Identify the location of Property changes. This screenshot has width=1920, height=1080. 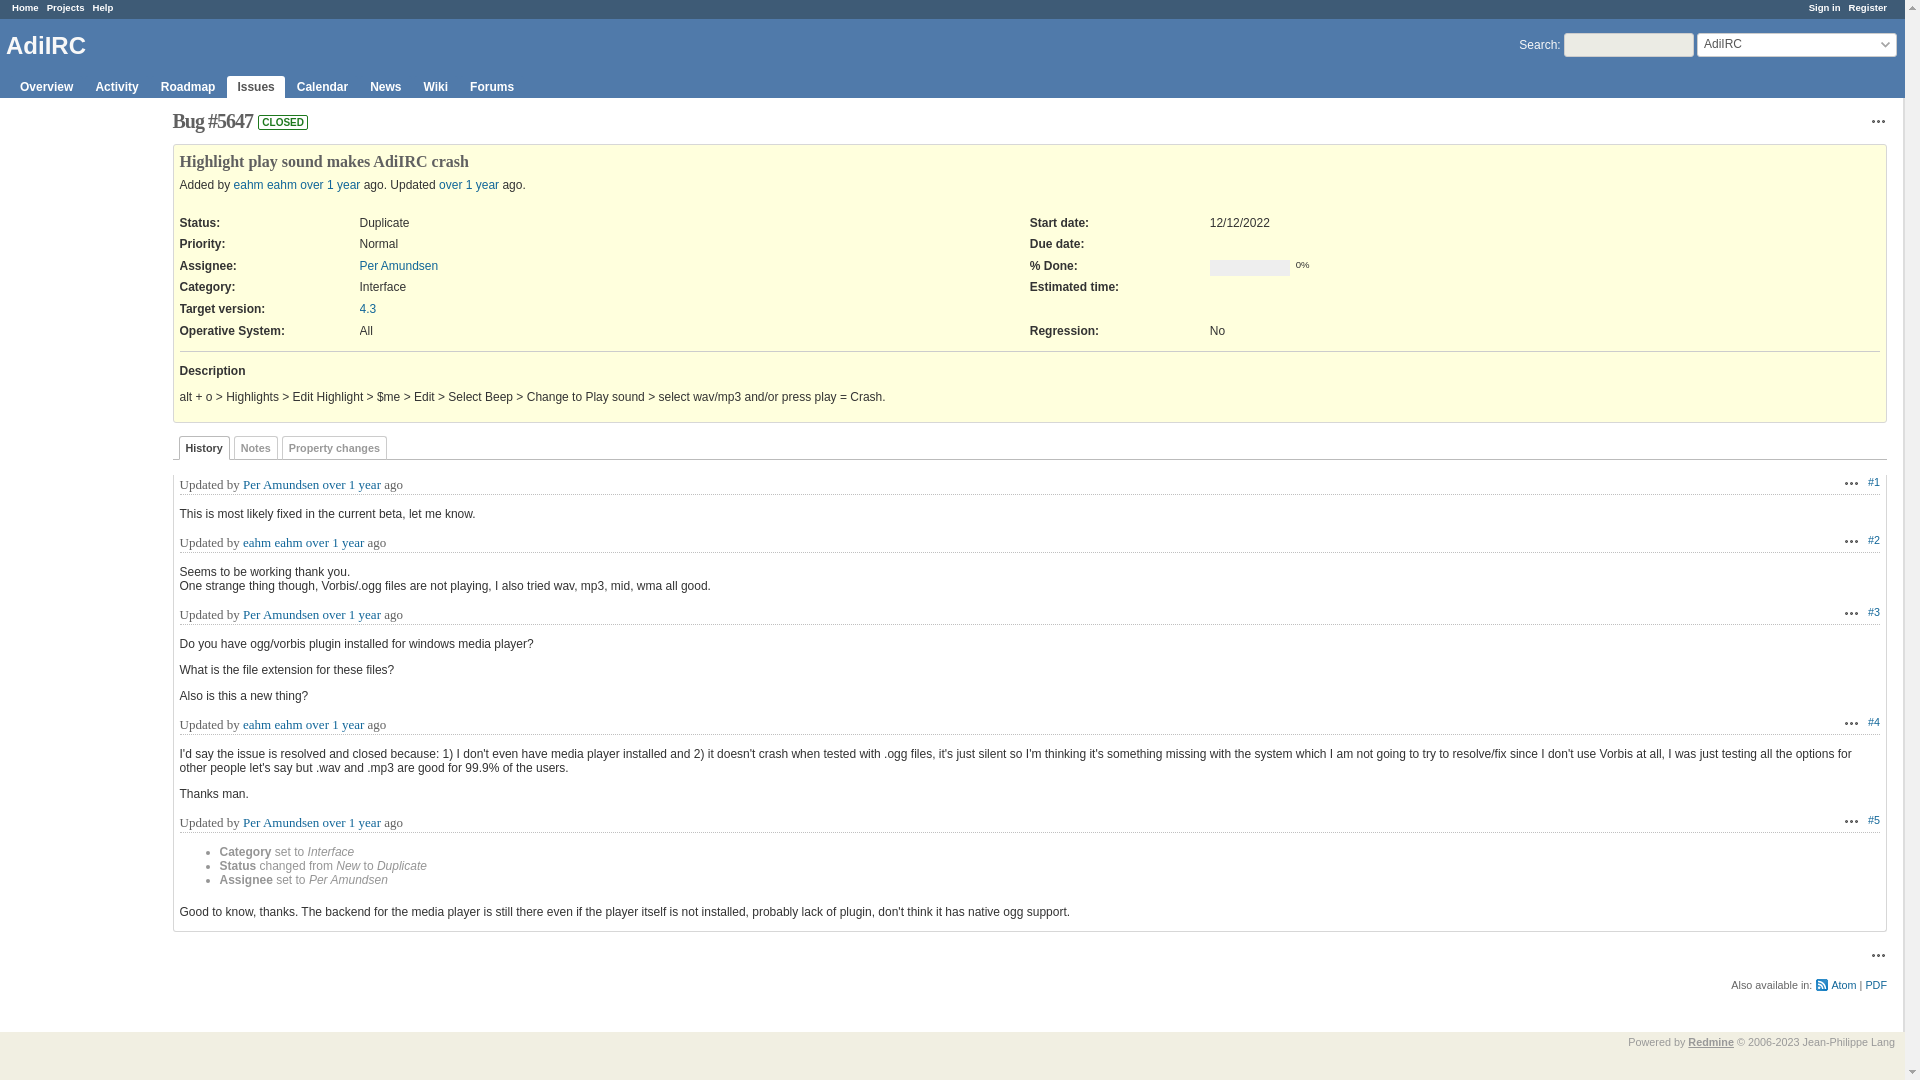
(334, 448).